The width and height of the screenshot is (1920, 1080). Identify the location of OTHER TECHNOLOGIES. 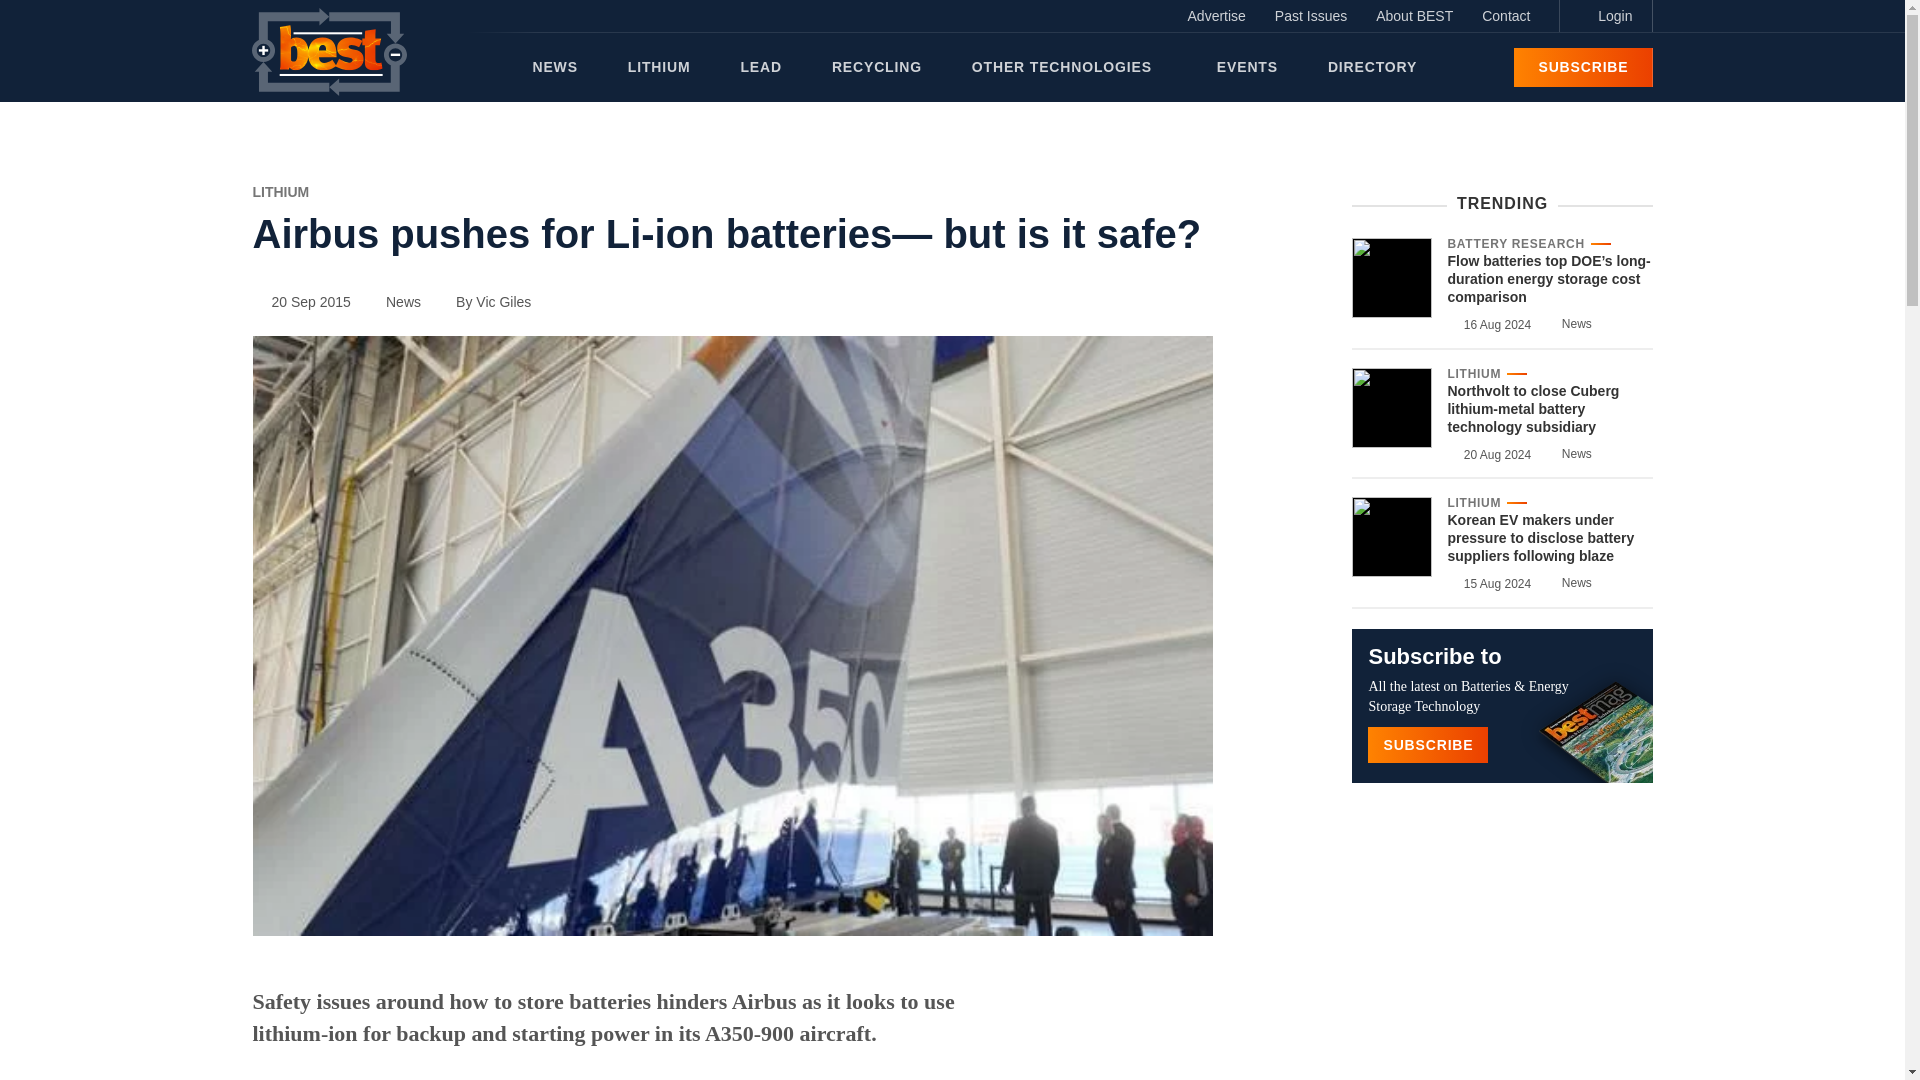
(1068, 67).